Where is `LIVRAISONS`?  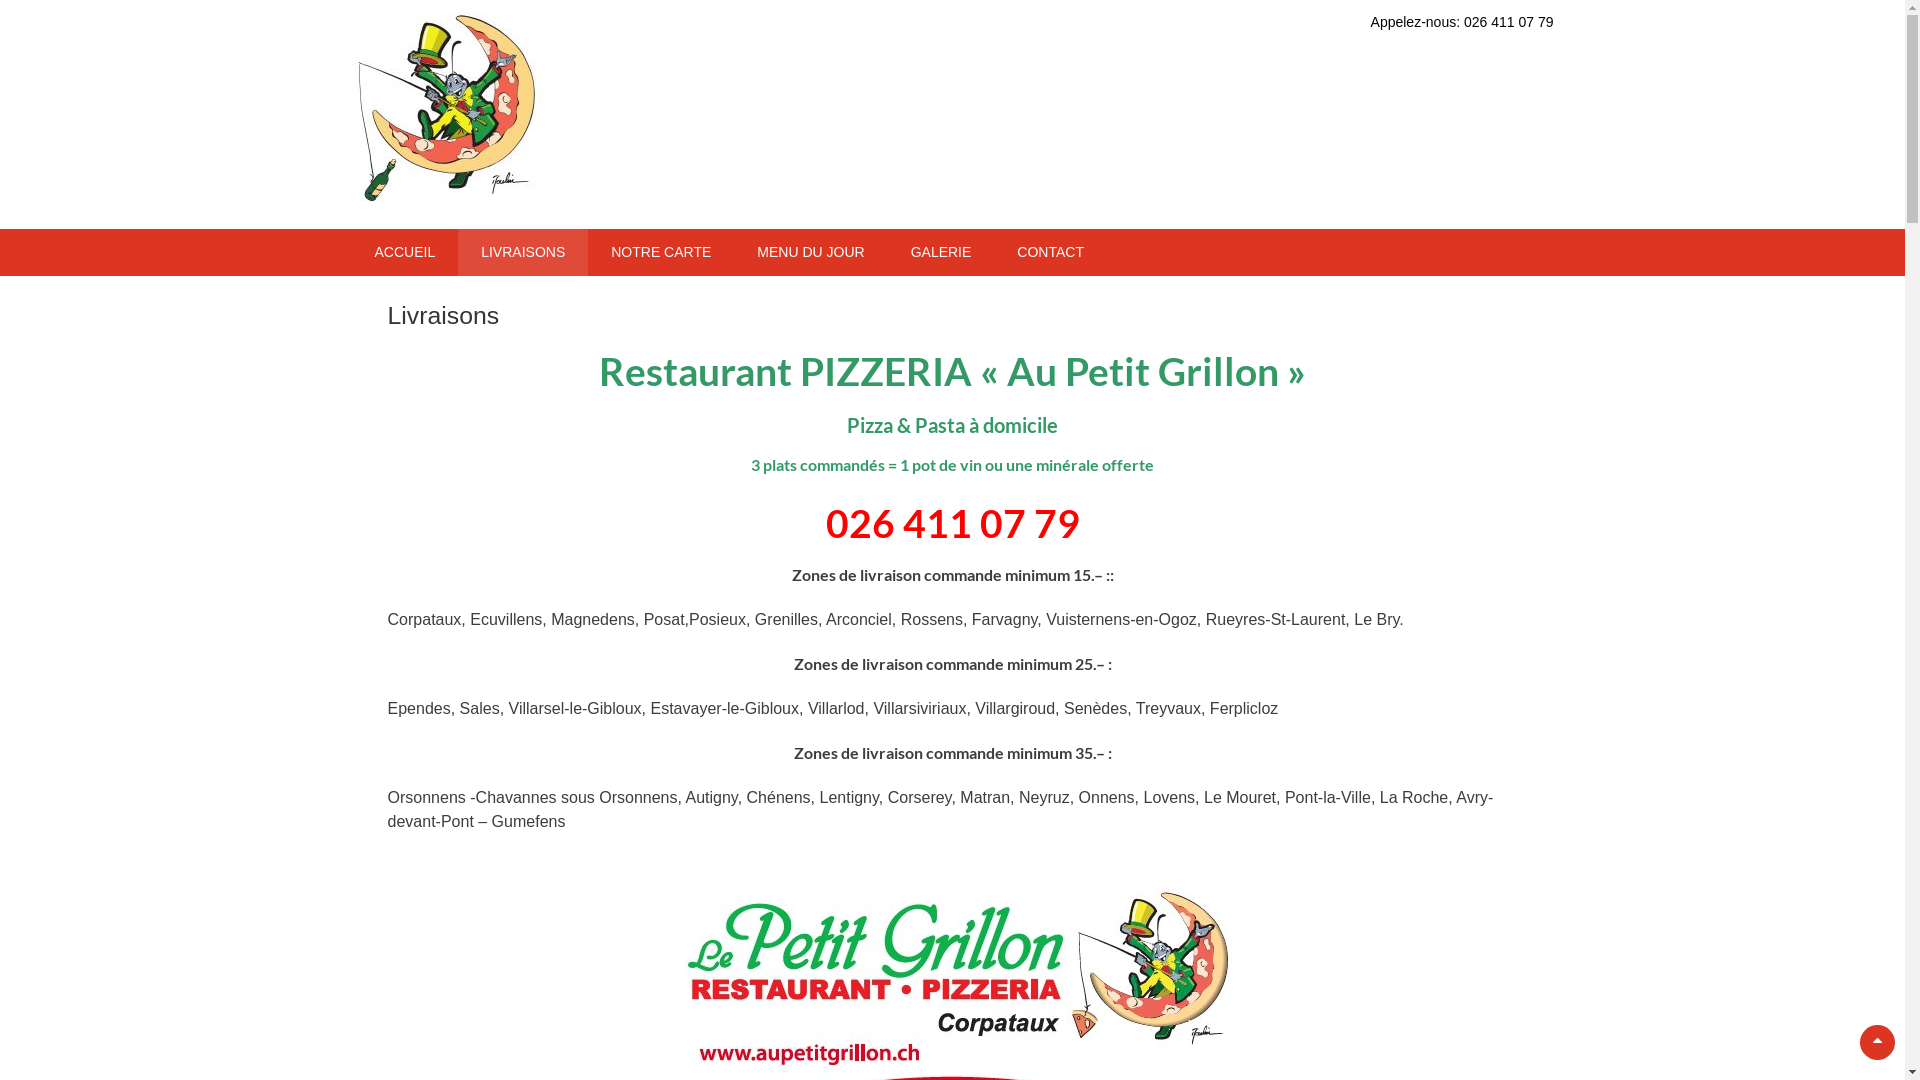
LIVRAISONS is located at coordinates (523, 252).